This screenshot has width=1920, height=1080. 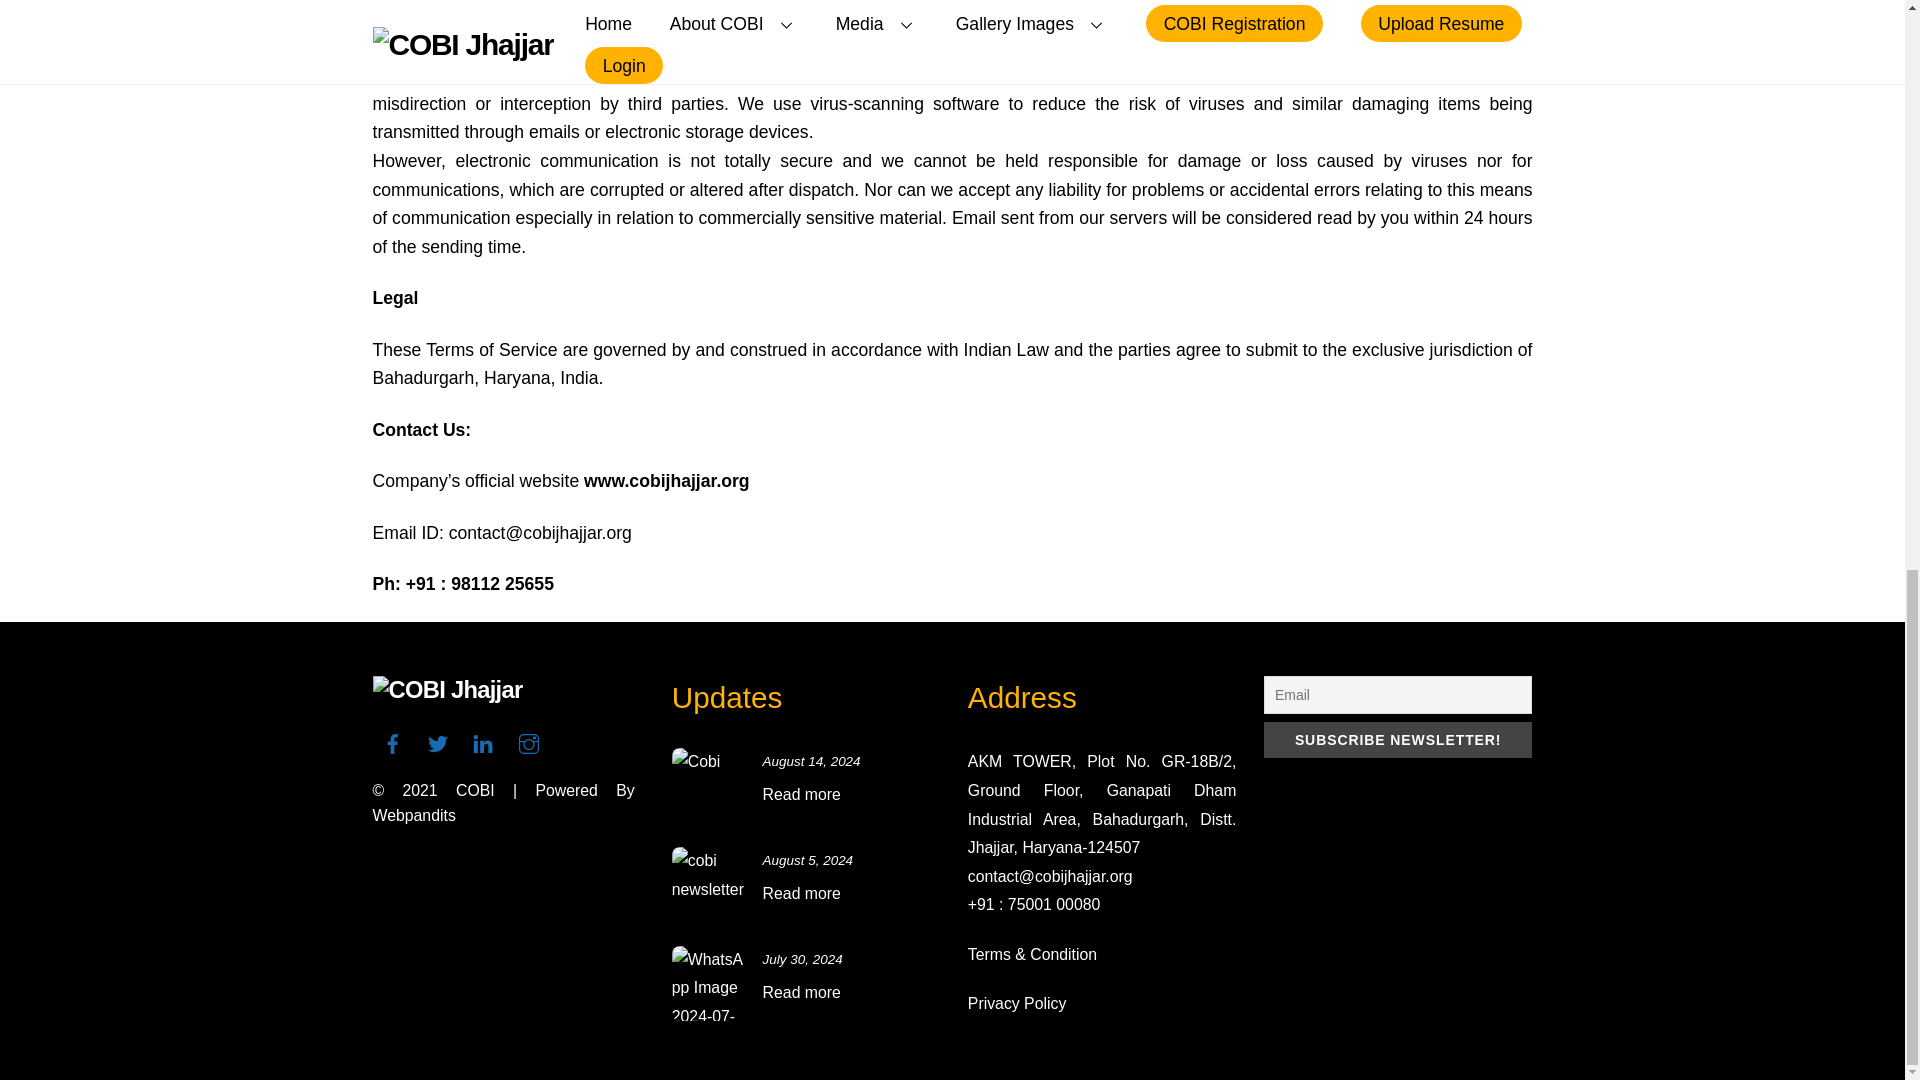 I want to click on Webpandits, so click(x=414, y=815).